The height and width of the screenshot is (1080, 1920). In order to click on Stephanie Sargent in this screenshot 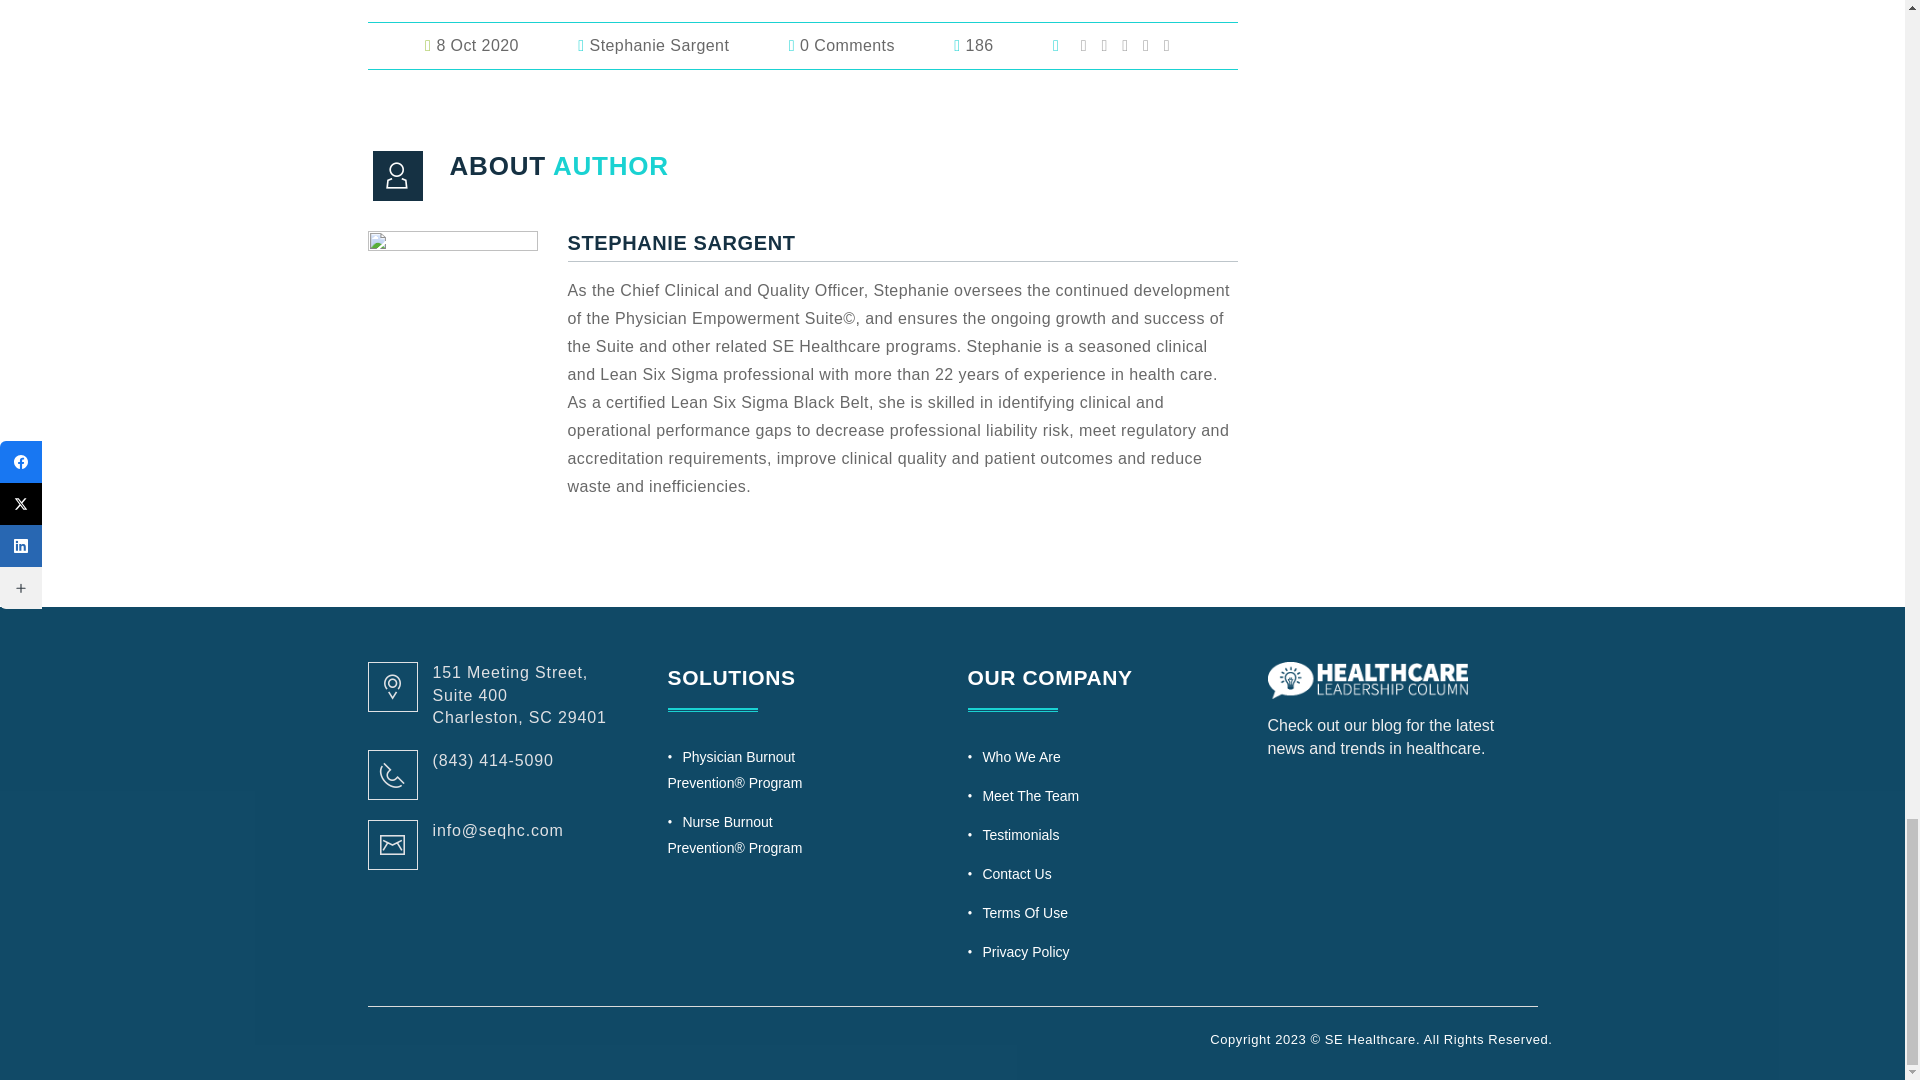, I will do `click(680, 45)`.